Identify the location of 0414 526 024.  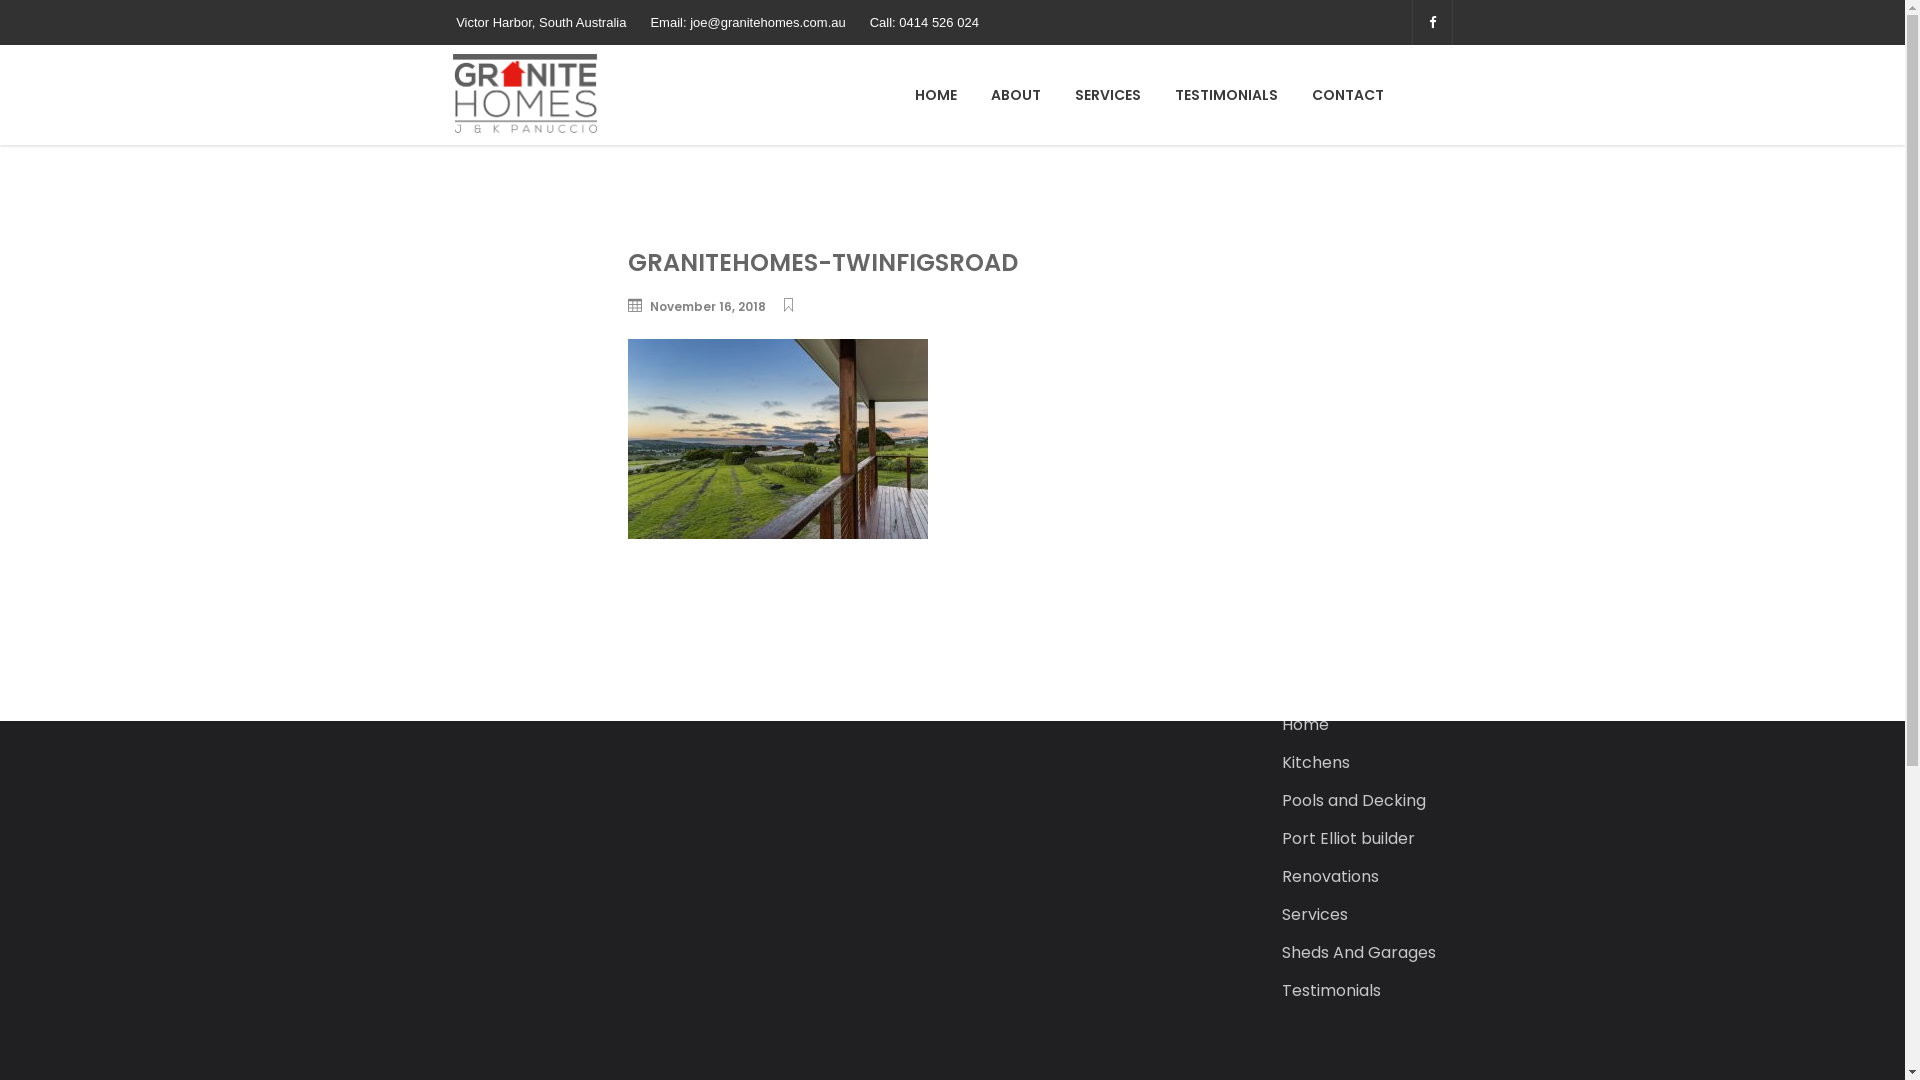
(714, 489).